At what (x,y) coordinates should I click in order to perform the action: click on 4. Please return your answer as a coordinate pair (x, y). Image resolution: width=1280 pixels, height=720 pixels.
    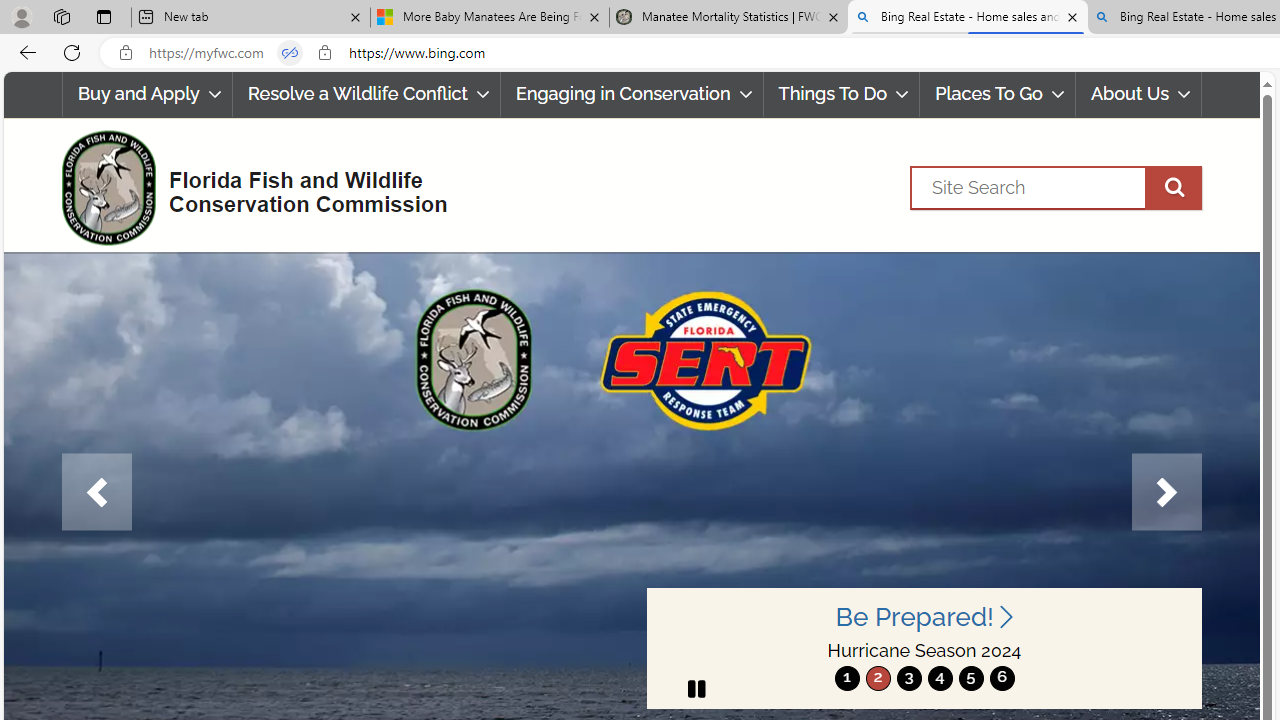
    Looking at the image, I should click on (940, 678).